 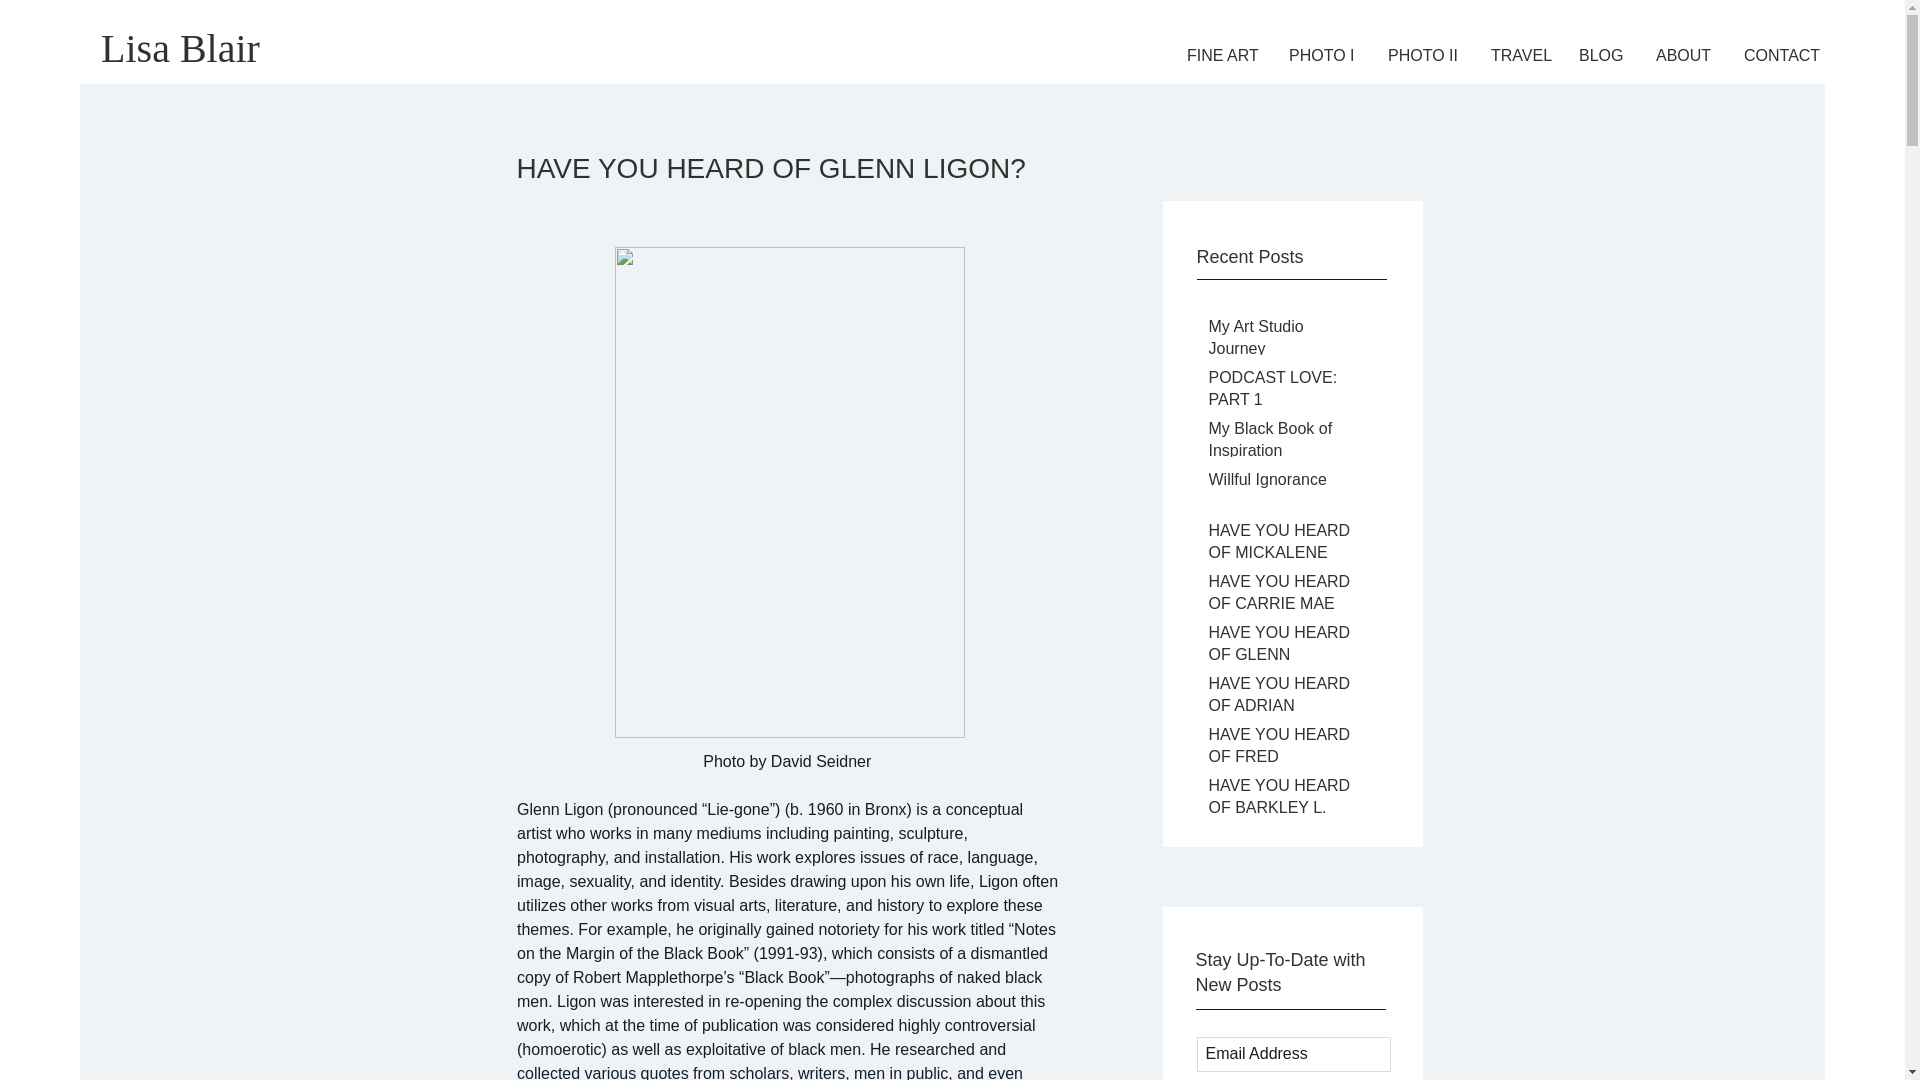 What do you see at coordinates (1323, 56) in the screenshot?
I see `PHOTO I` at bounding box center [1323, 56].